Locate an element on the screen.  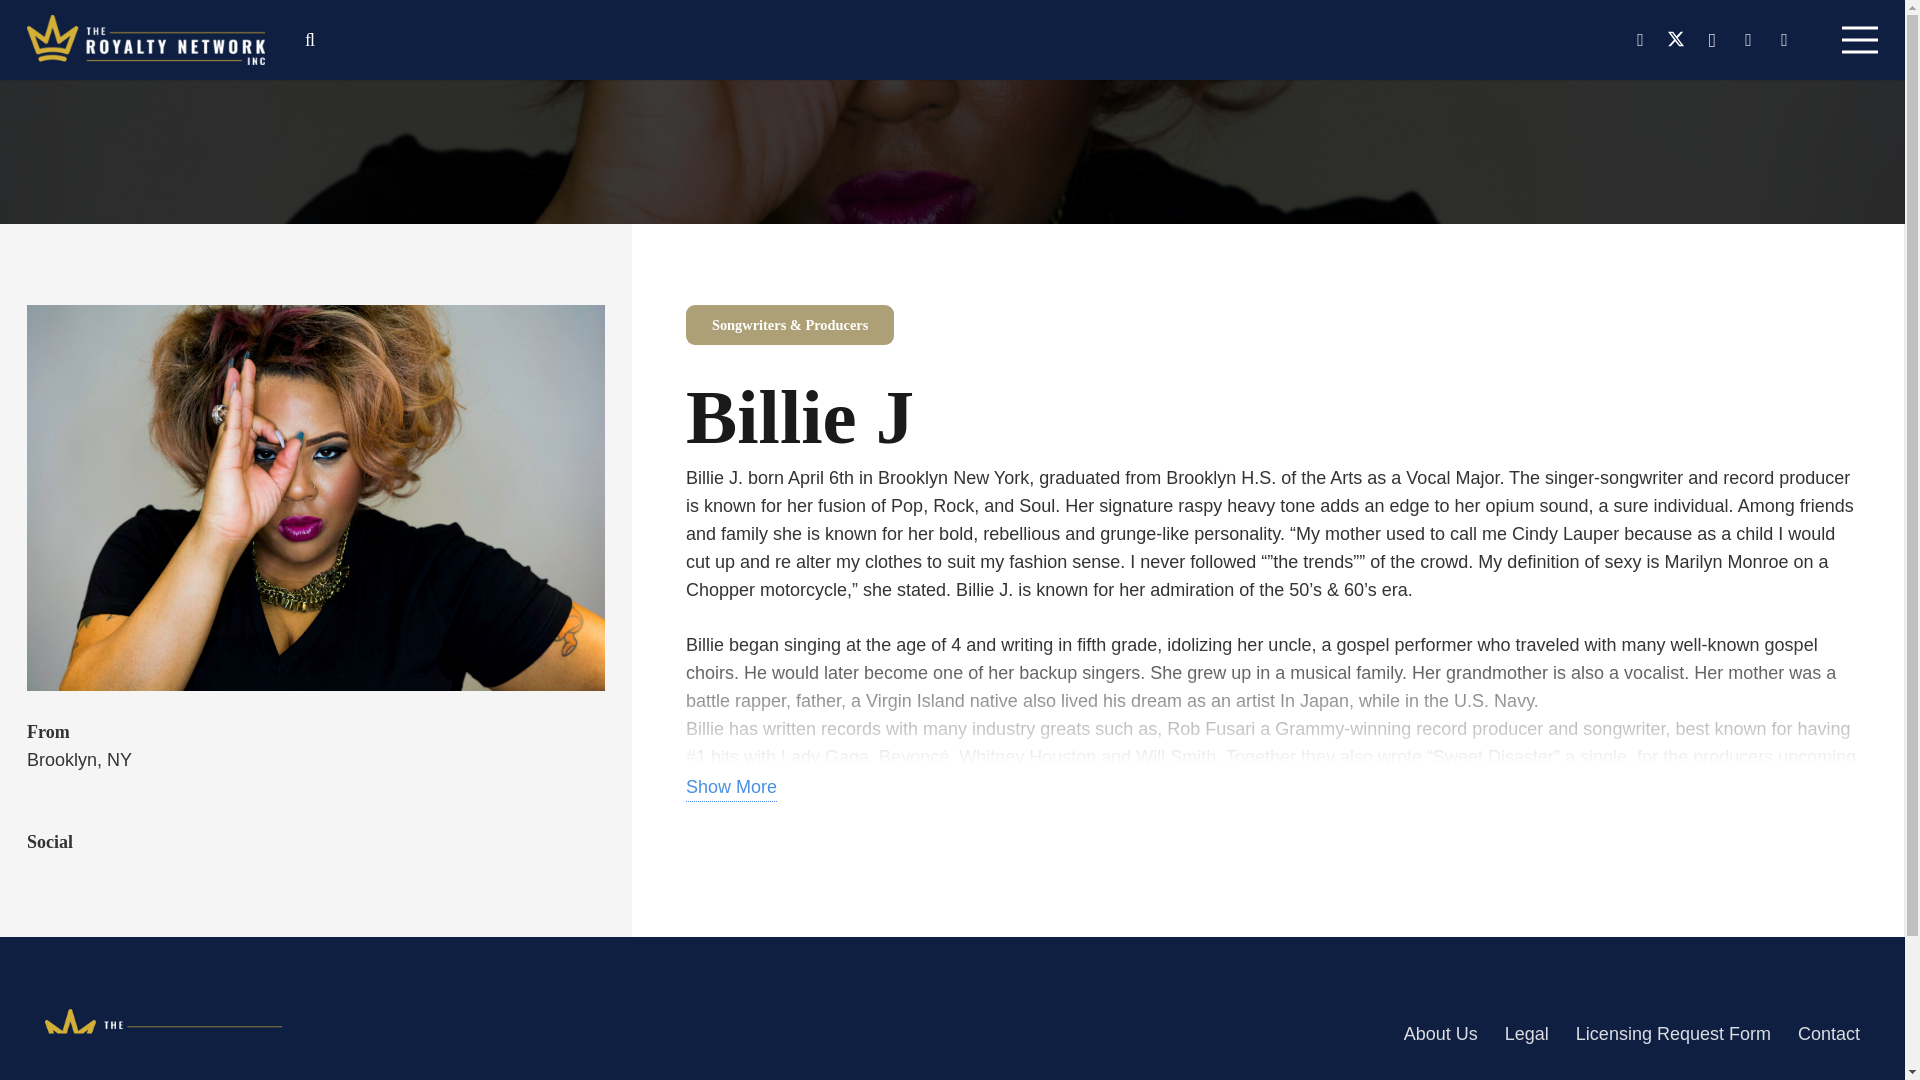
LinkedIn is located at coordinates (1748, 40).